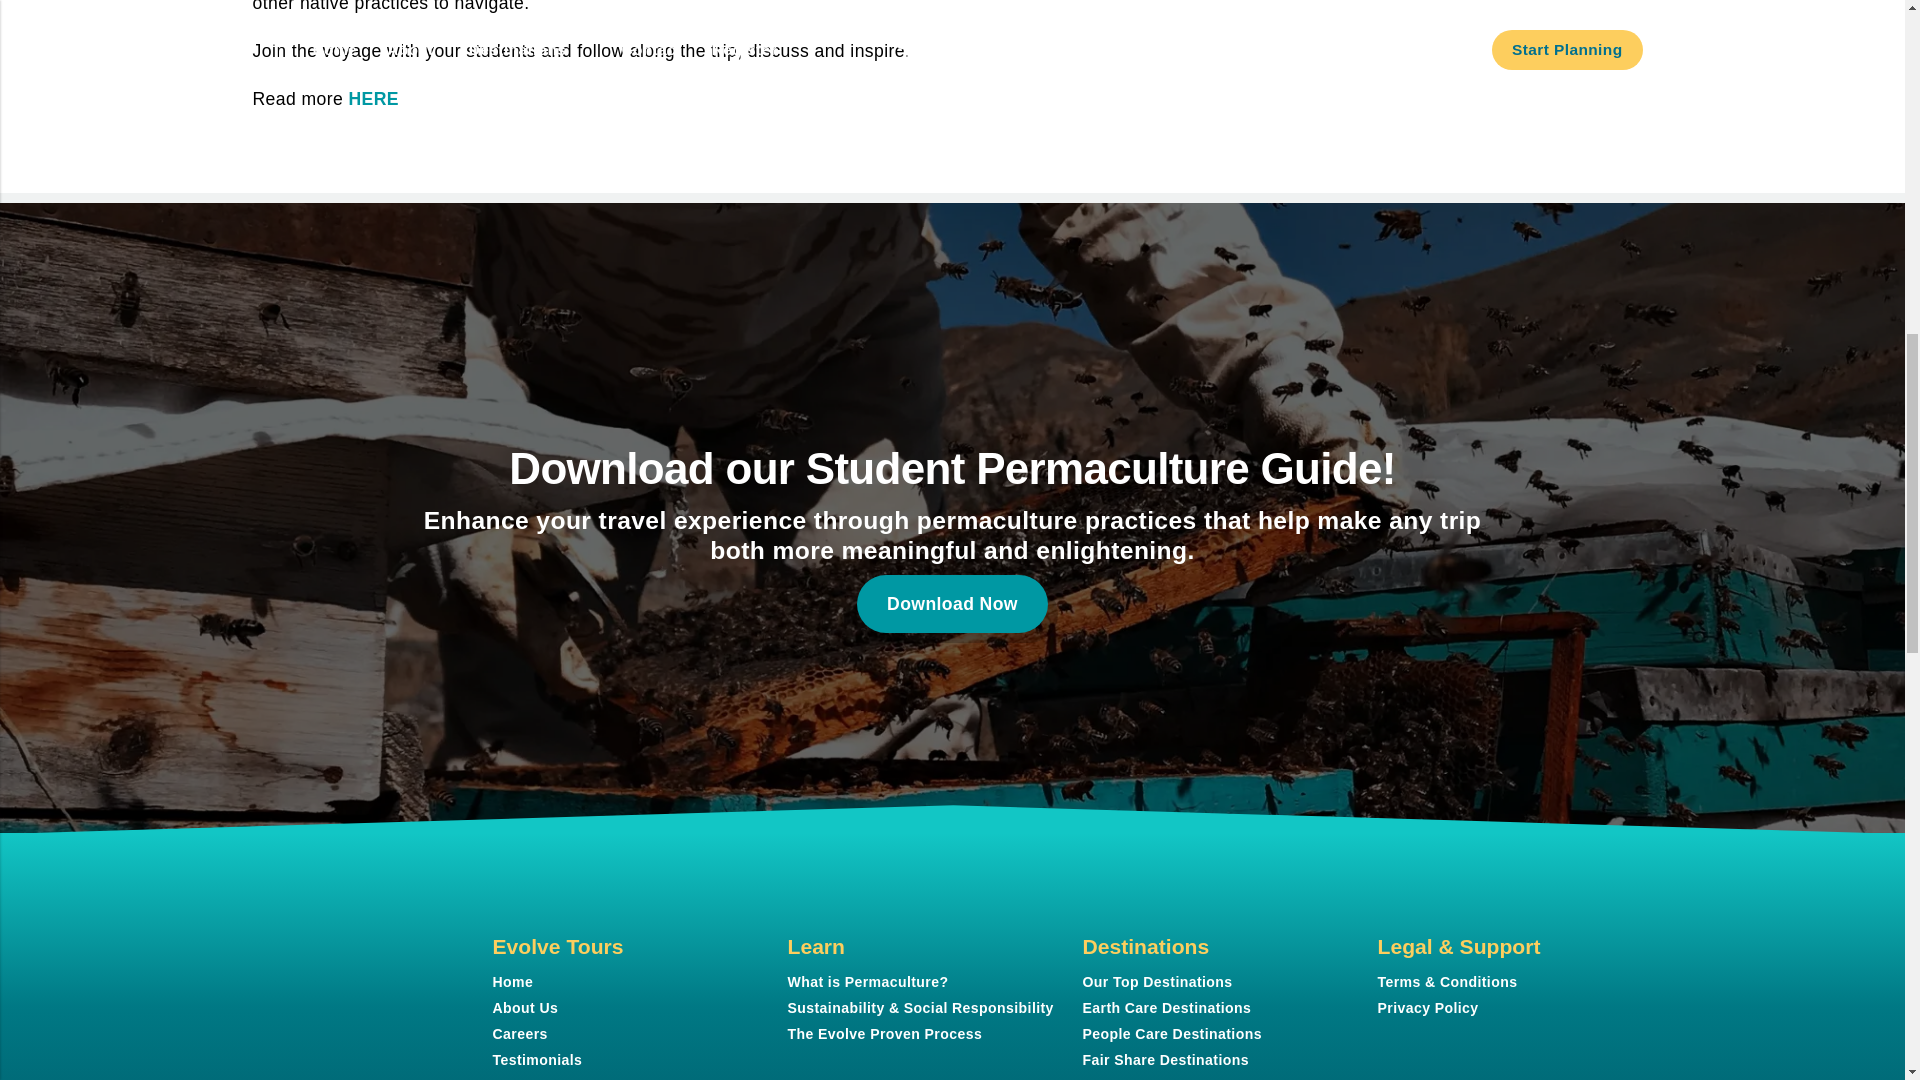 The image size is (1920, 1080). Describe the element at coordinates (372, 98) in the screenshot. I see `HERE` at that location.